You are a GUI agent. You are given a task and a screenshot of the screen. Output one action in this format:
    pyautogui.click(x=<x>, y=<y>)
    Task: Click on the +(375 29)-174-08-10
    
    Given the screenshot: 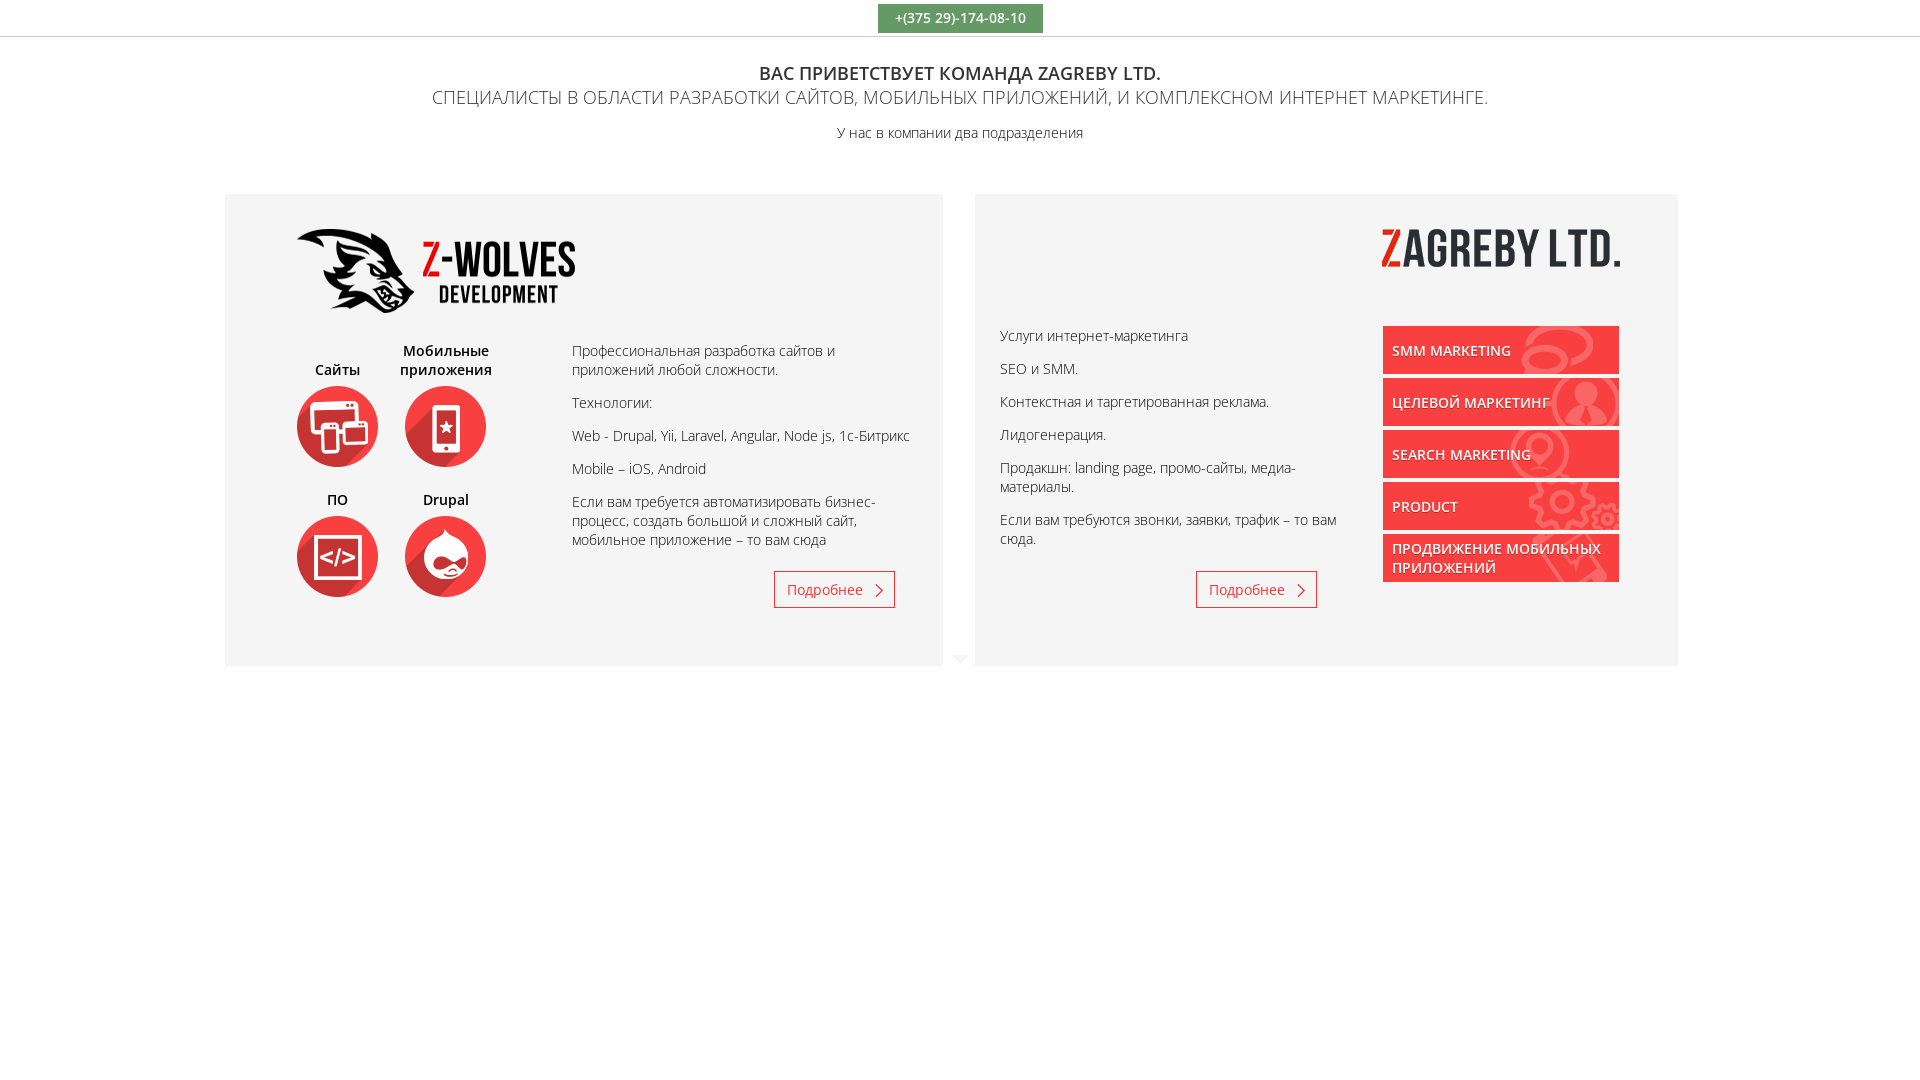 What is the action you would take?
    pyautogui.click(x=960, y=18)
    